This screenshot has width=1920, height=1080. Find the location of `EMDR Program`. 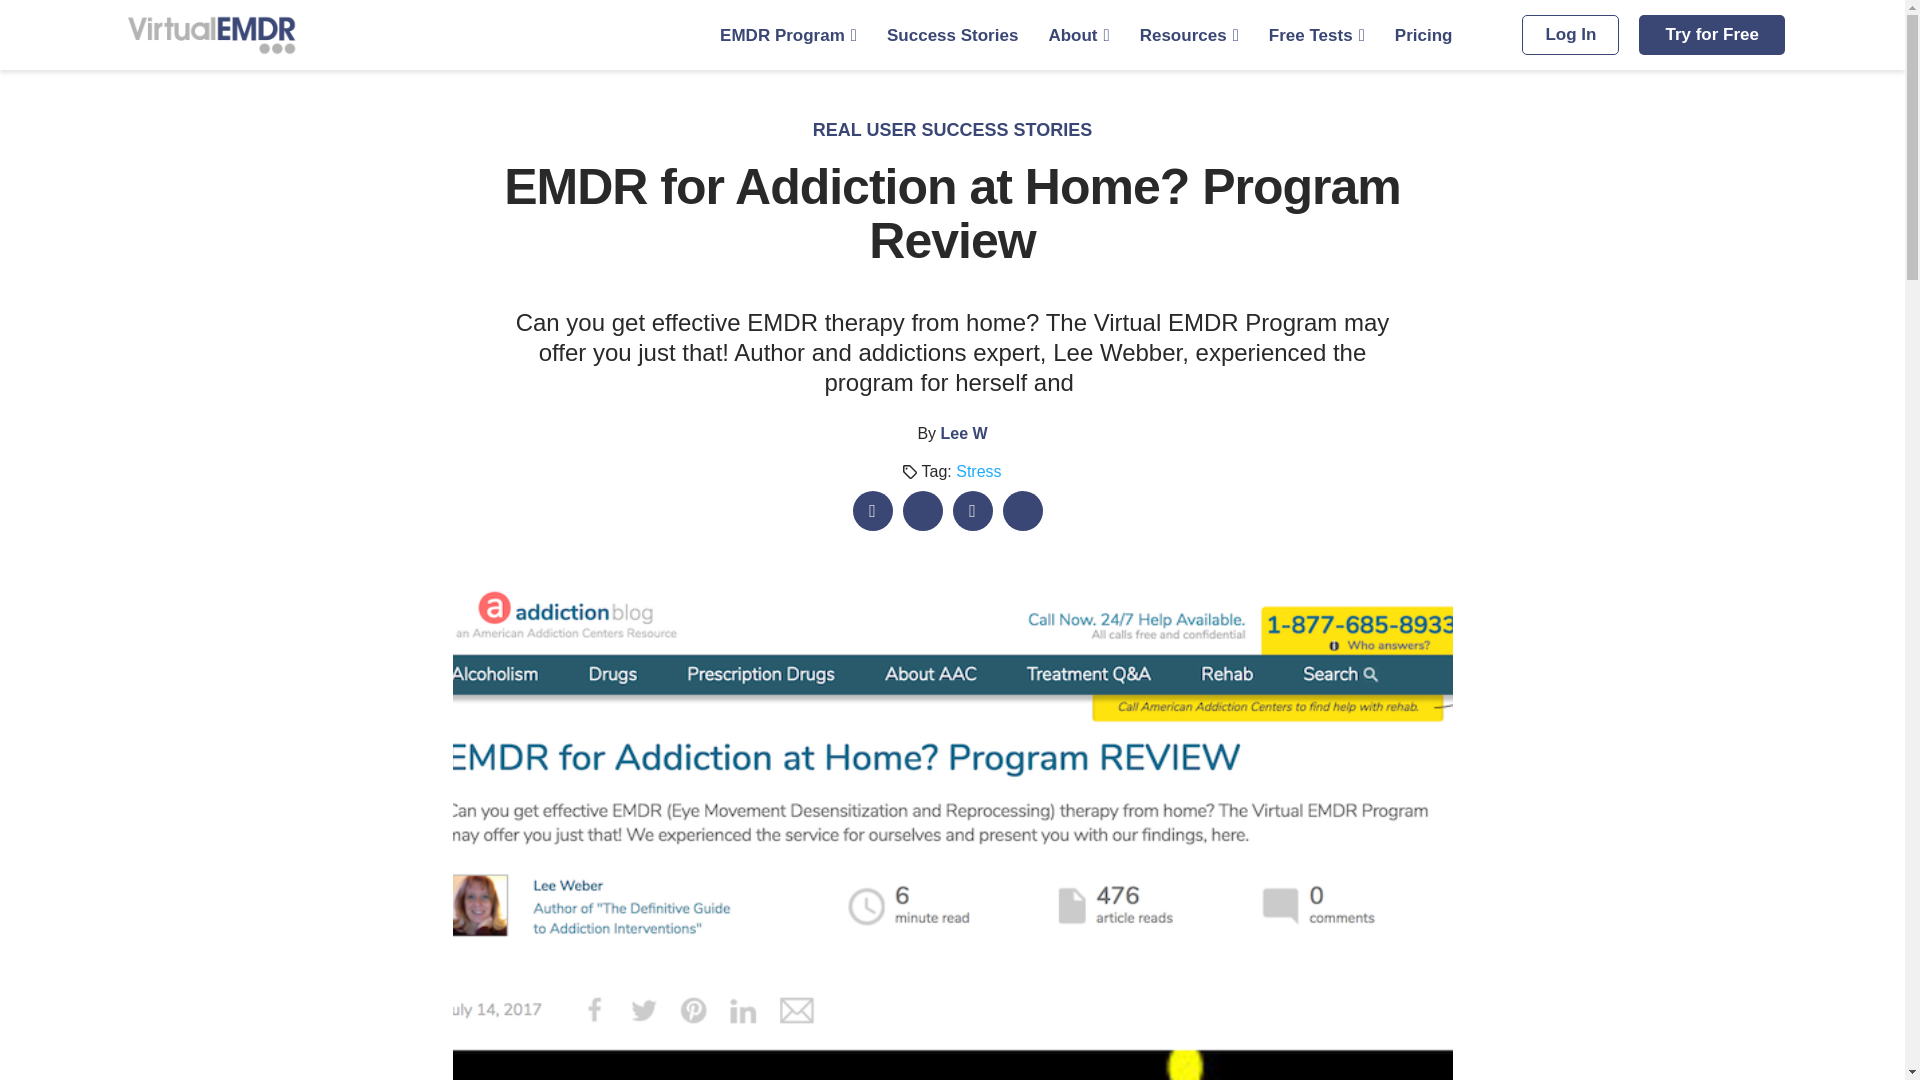

EMDR Program is located at coordinates (788, 35).